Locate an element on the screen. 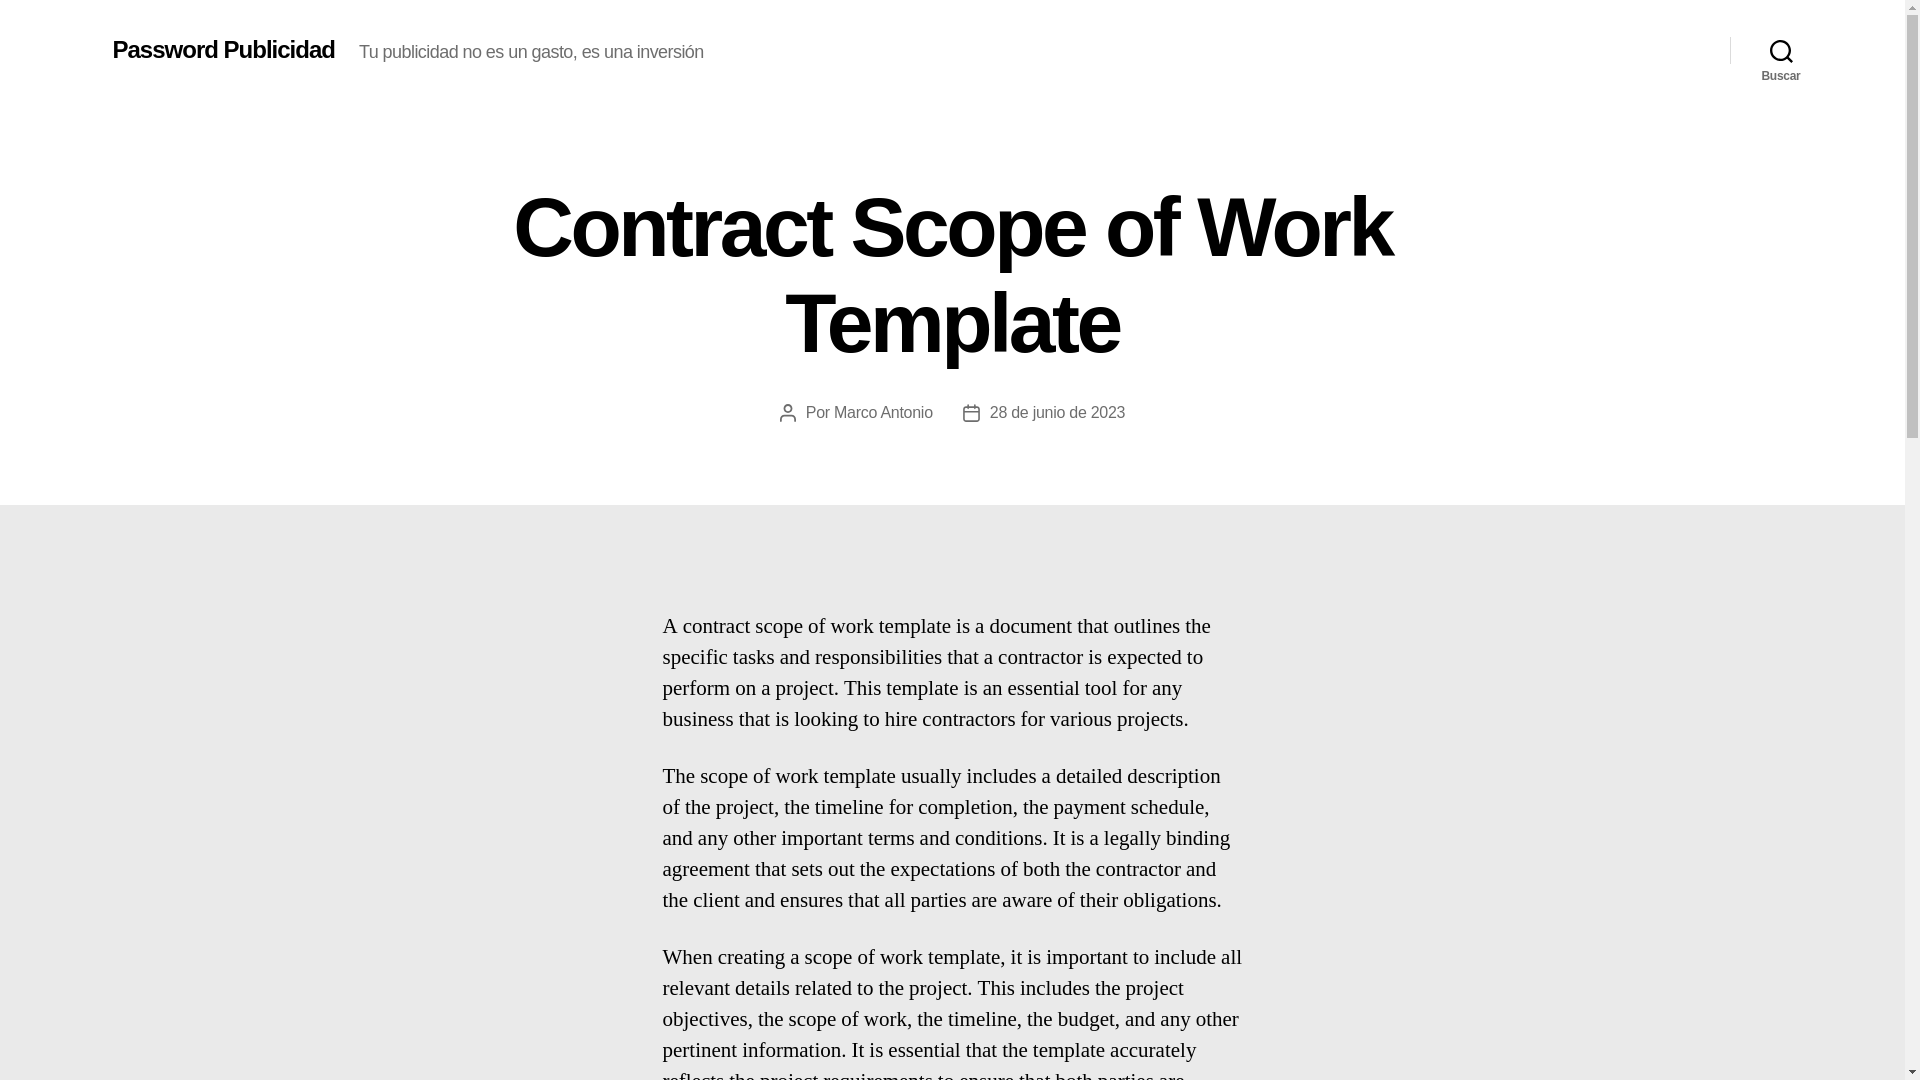 The height and width of the screenshot is (1080, 1920). 28 de junio de 2023 is located at coordinates (1058, 412).